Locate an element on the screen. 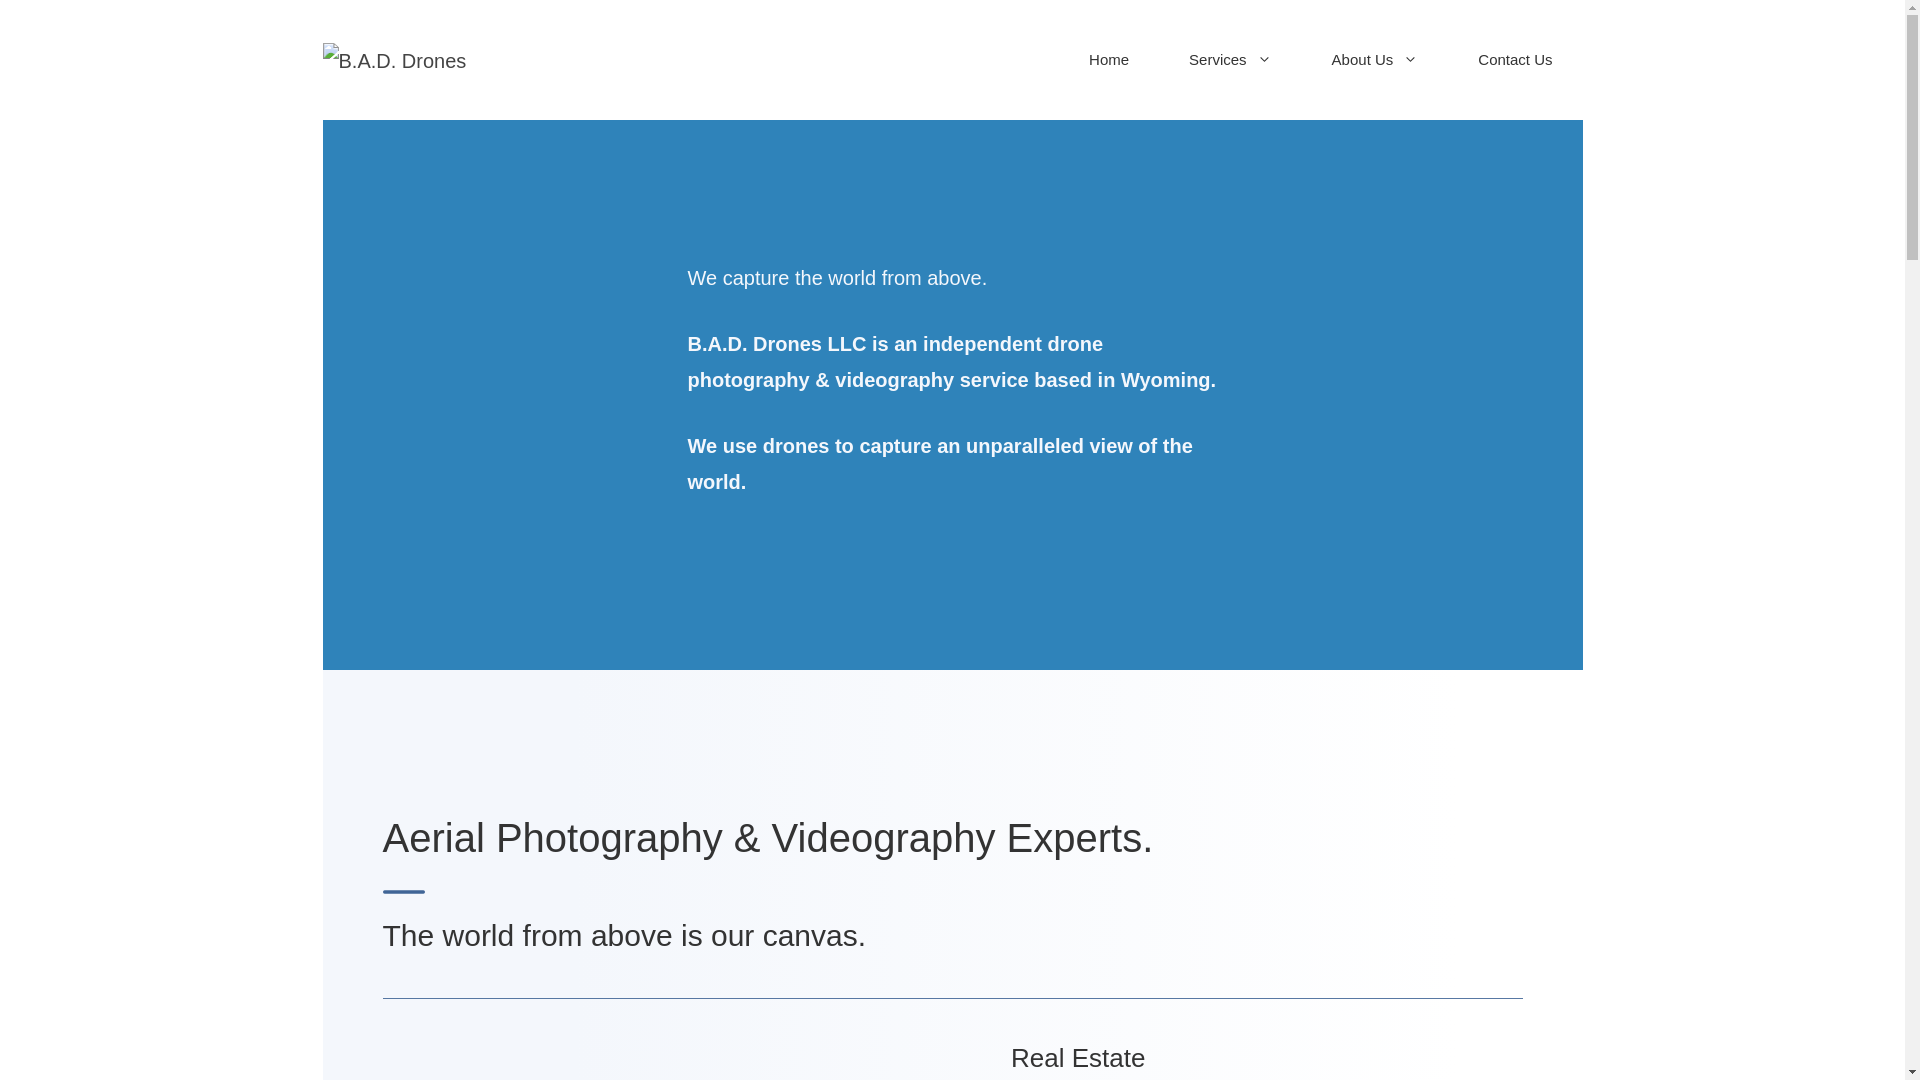  Home is located at coordinates (1109, 59).